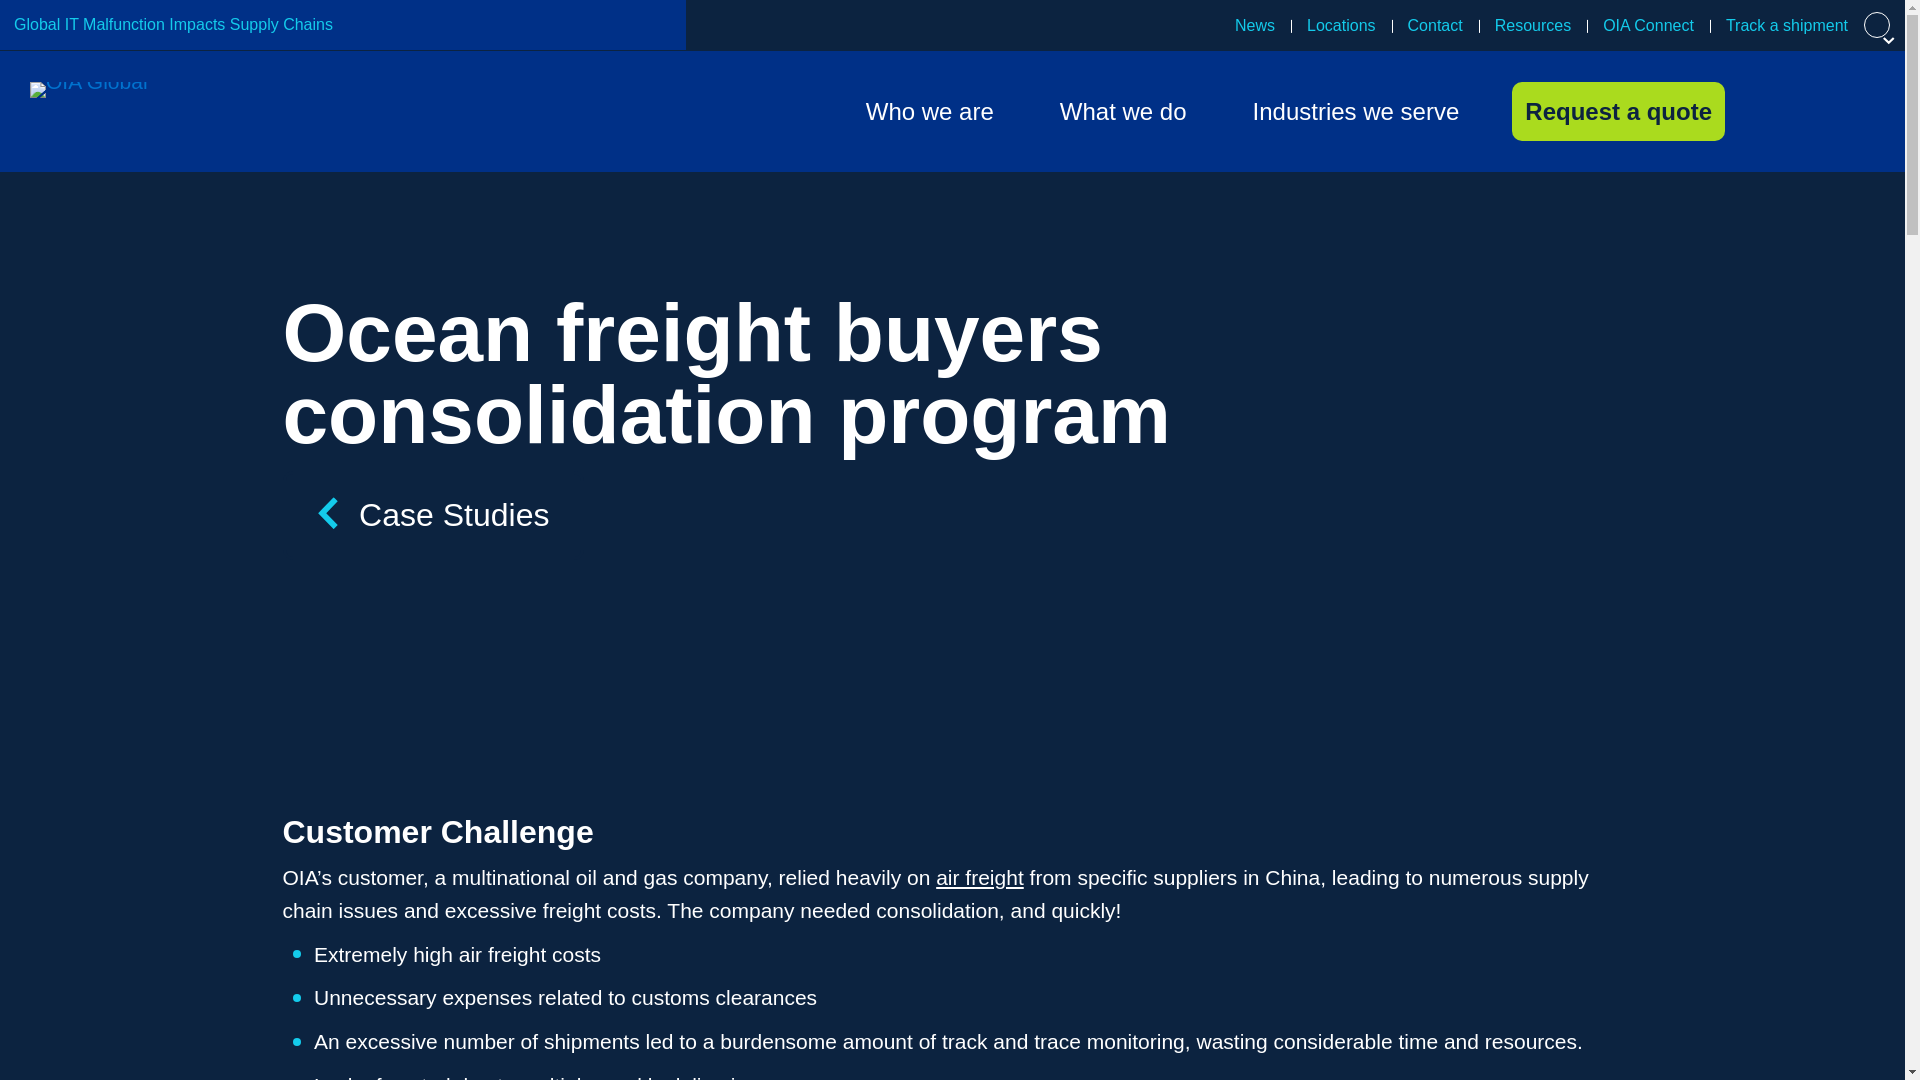 The height and width of the screenshot is (1080, 1920). I want to click on Resources, so click(1532, 25).